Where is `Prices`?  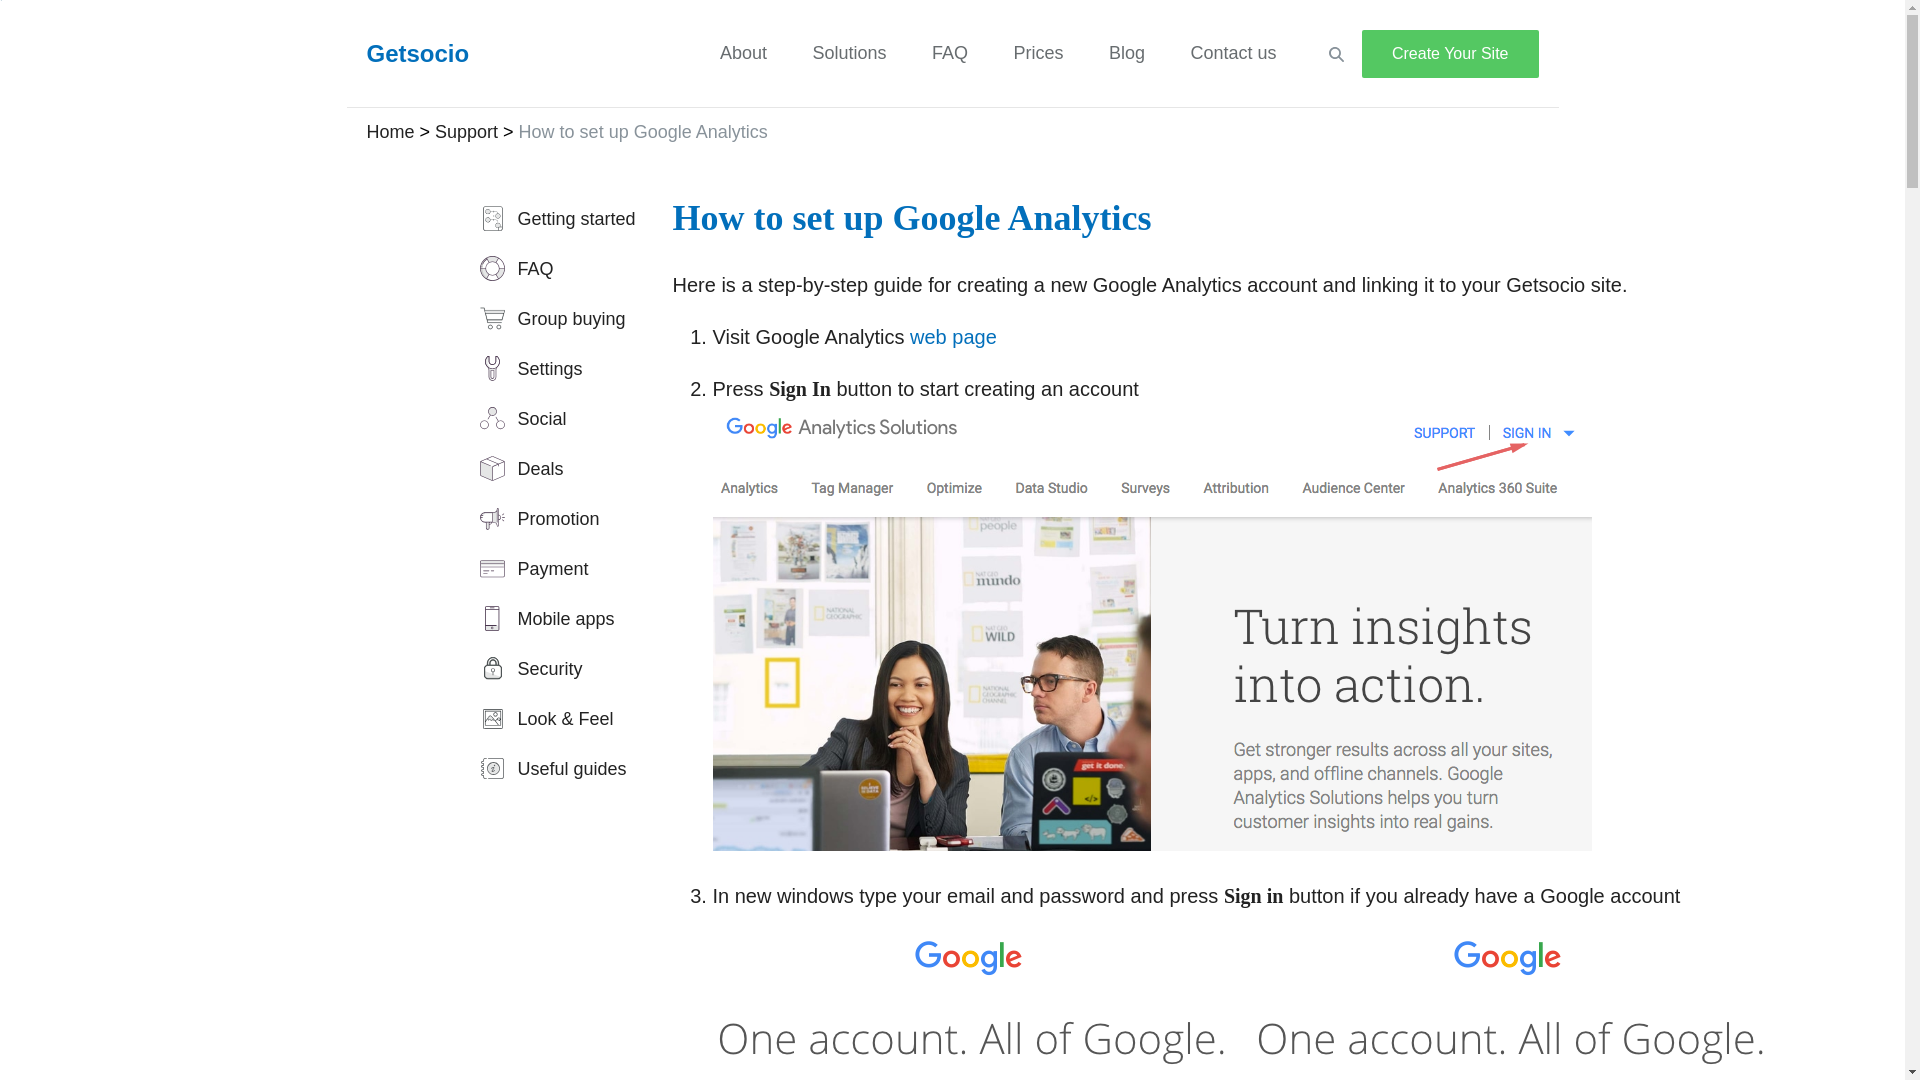 Prices is located at coordinates (1038, 52).